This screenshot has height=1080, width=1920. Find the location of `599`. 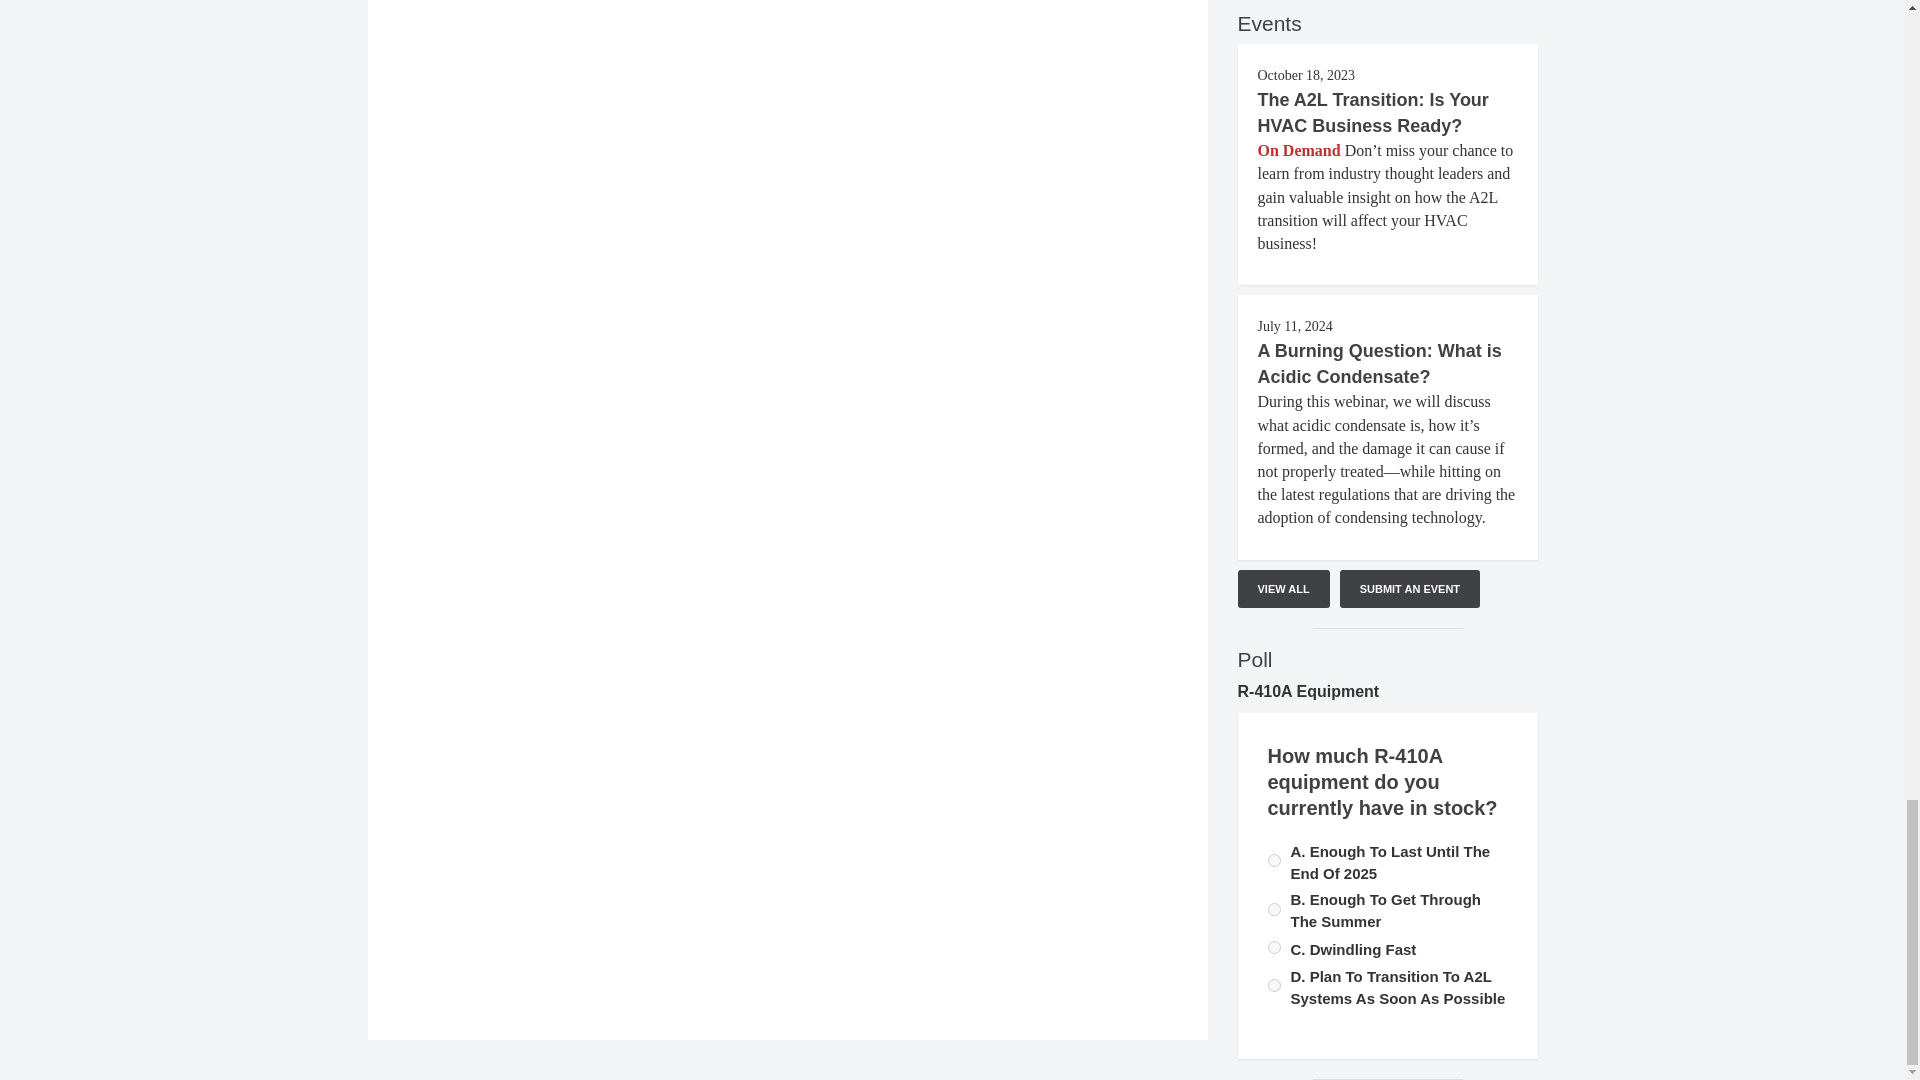

599 is located at coordinates (1274, 985).